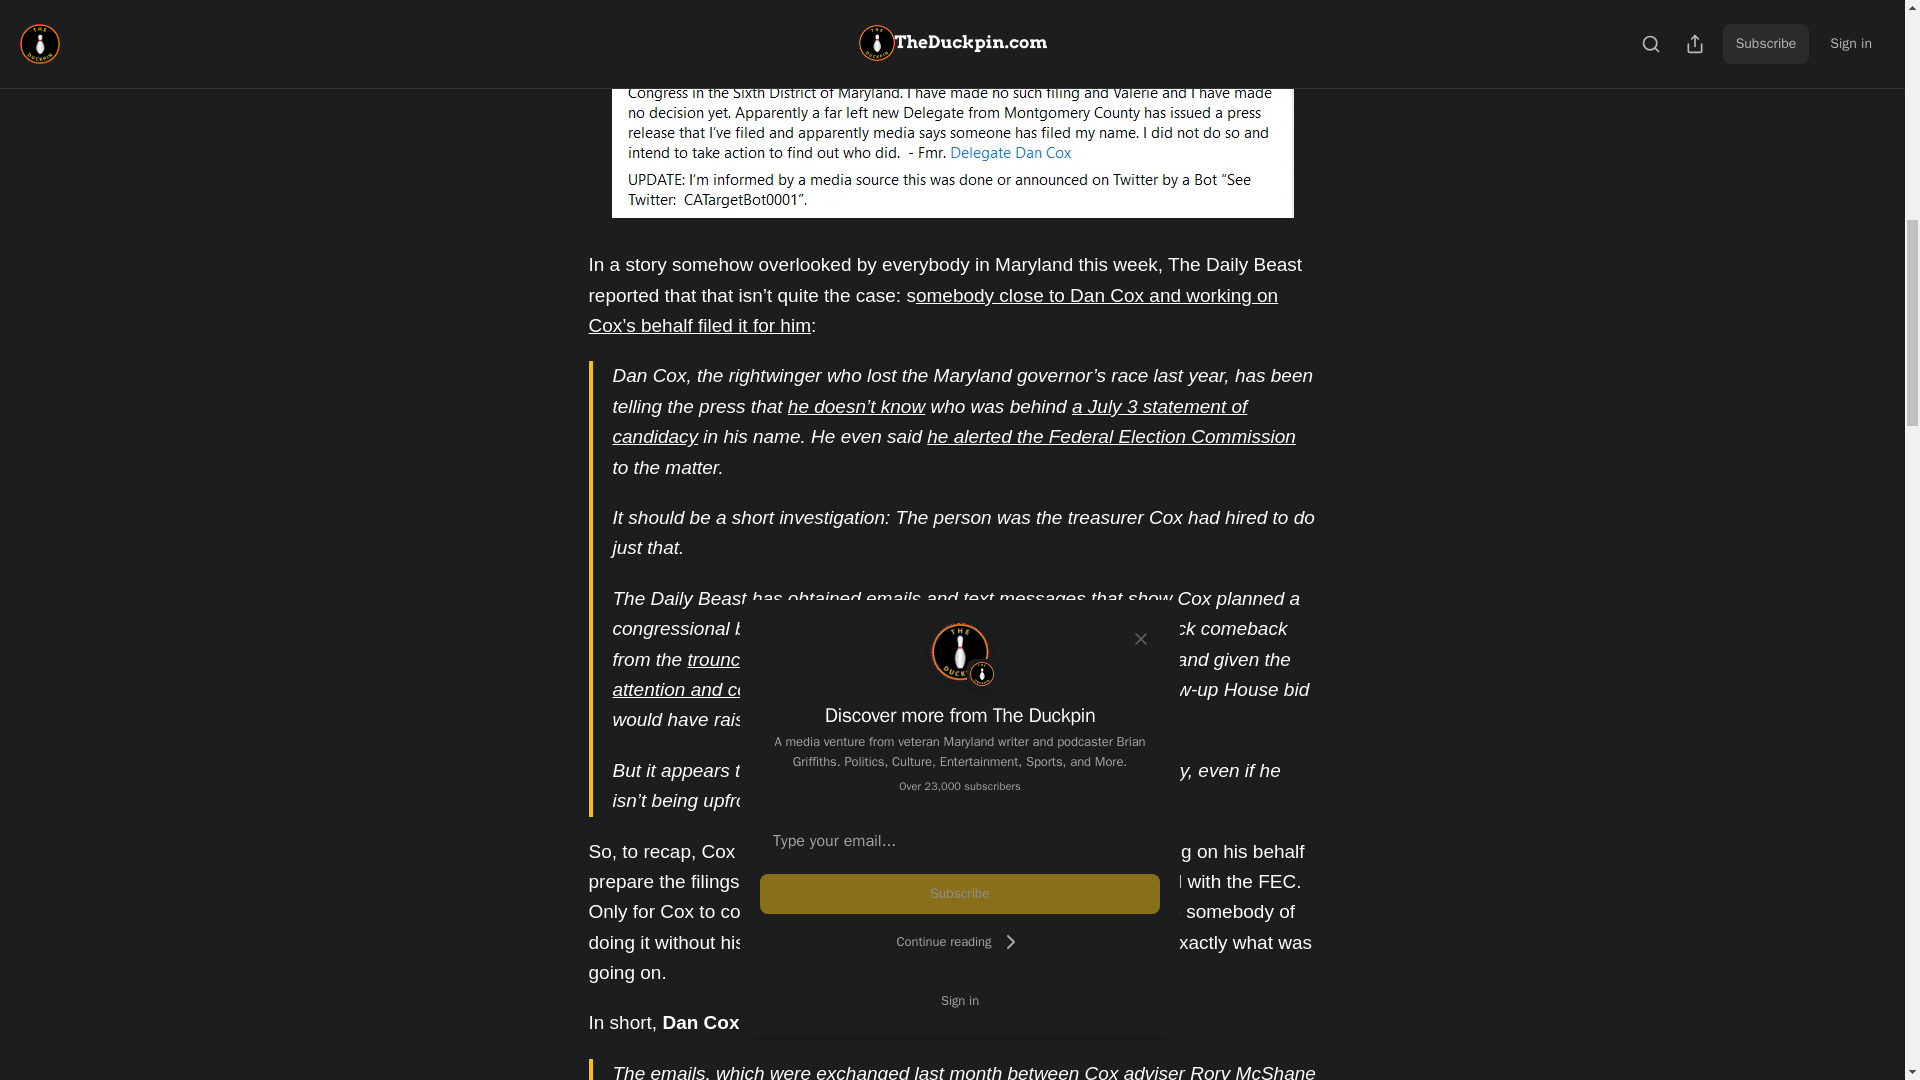  I want to click on trouncing, so click(726, 659).